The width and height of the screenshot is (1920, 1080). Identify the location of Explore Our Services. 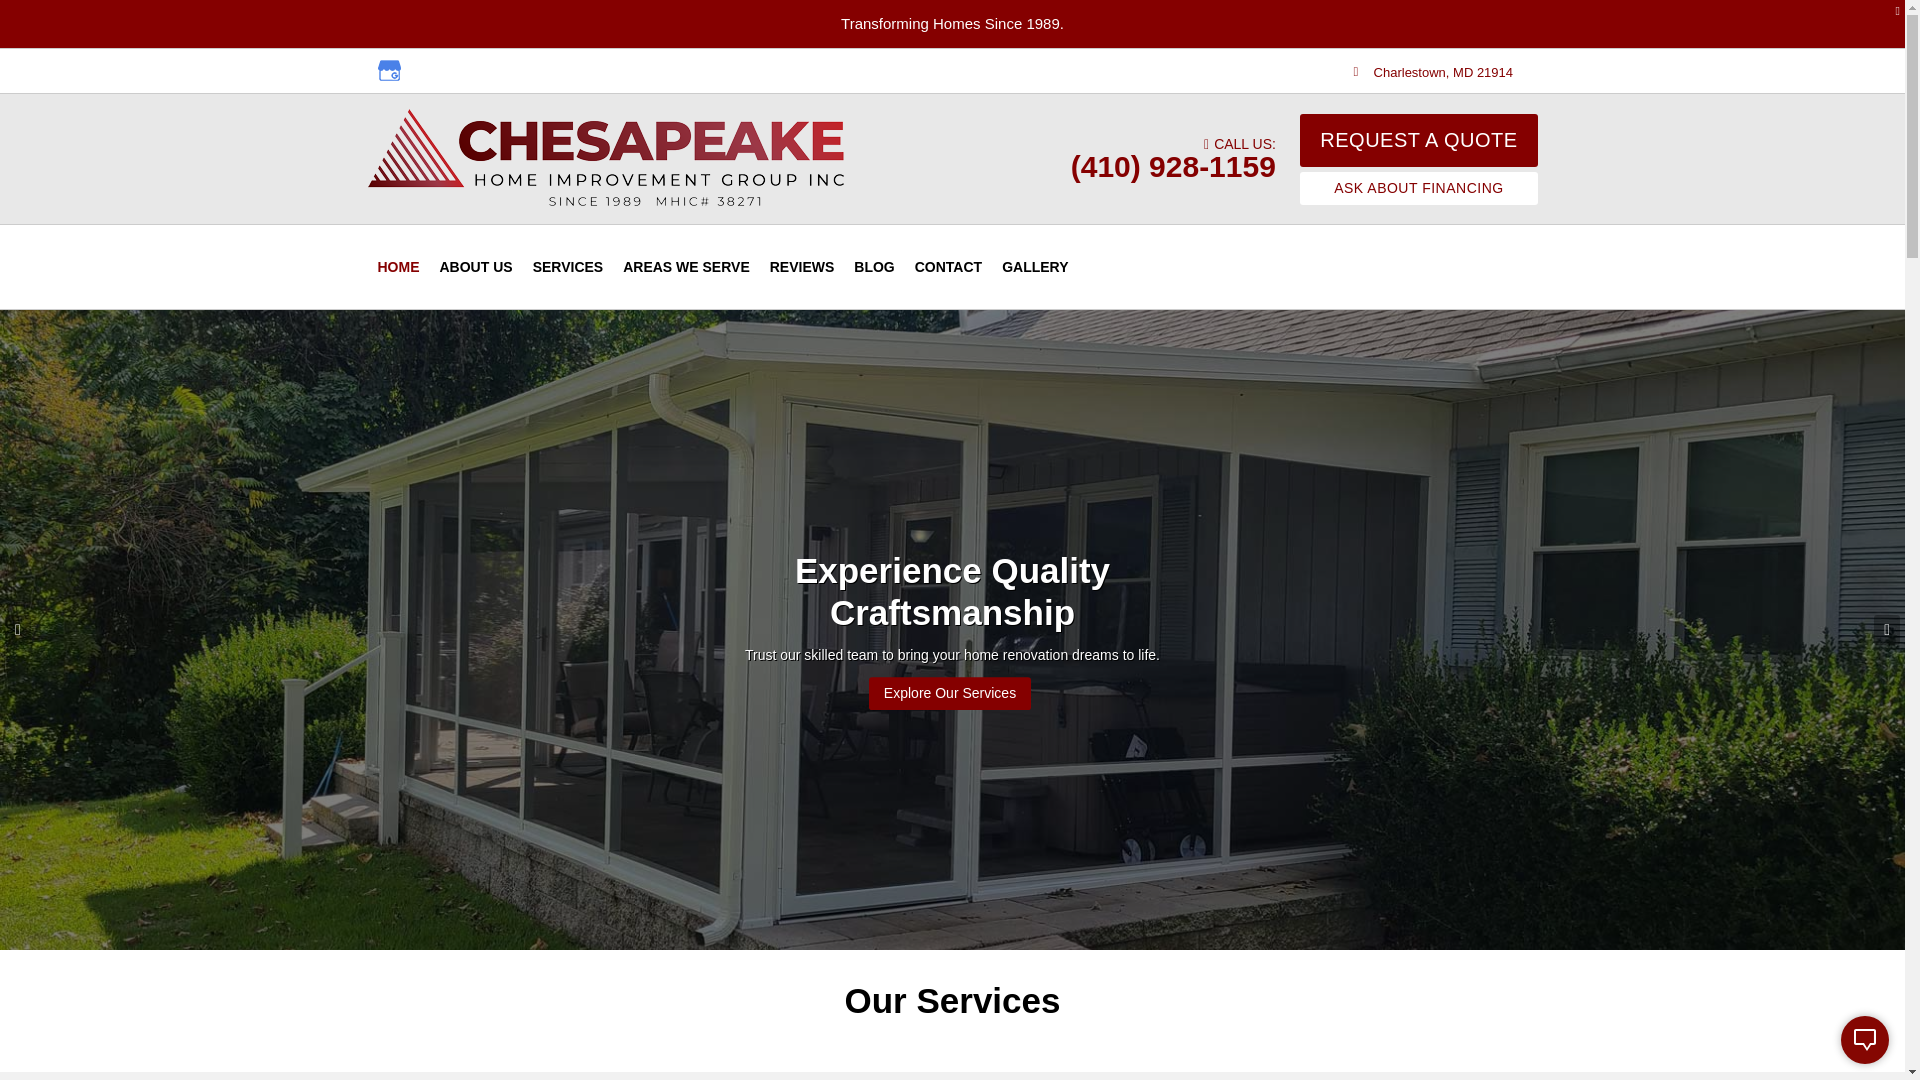
(950, 693).